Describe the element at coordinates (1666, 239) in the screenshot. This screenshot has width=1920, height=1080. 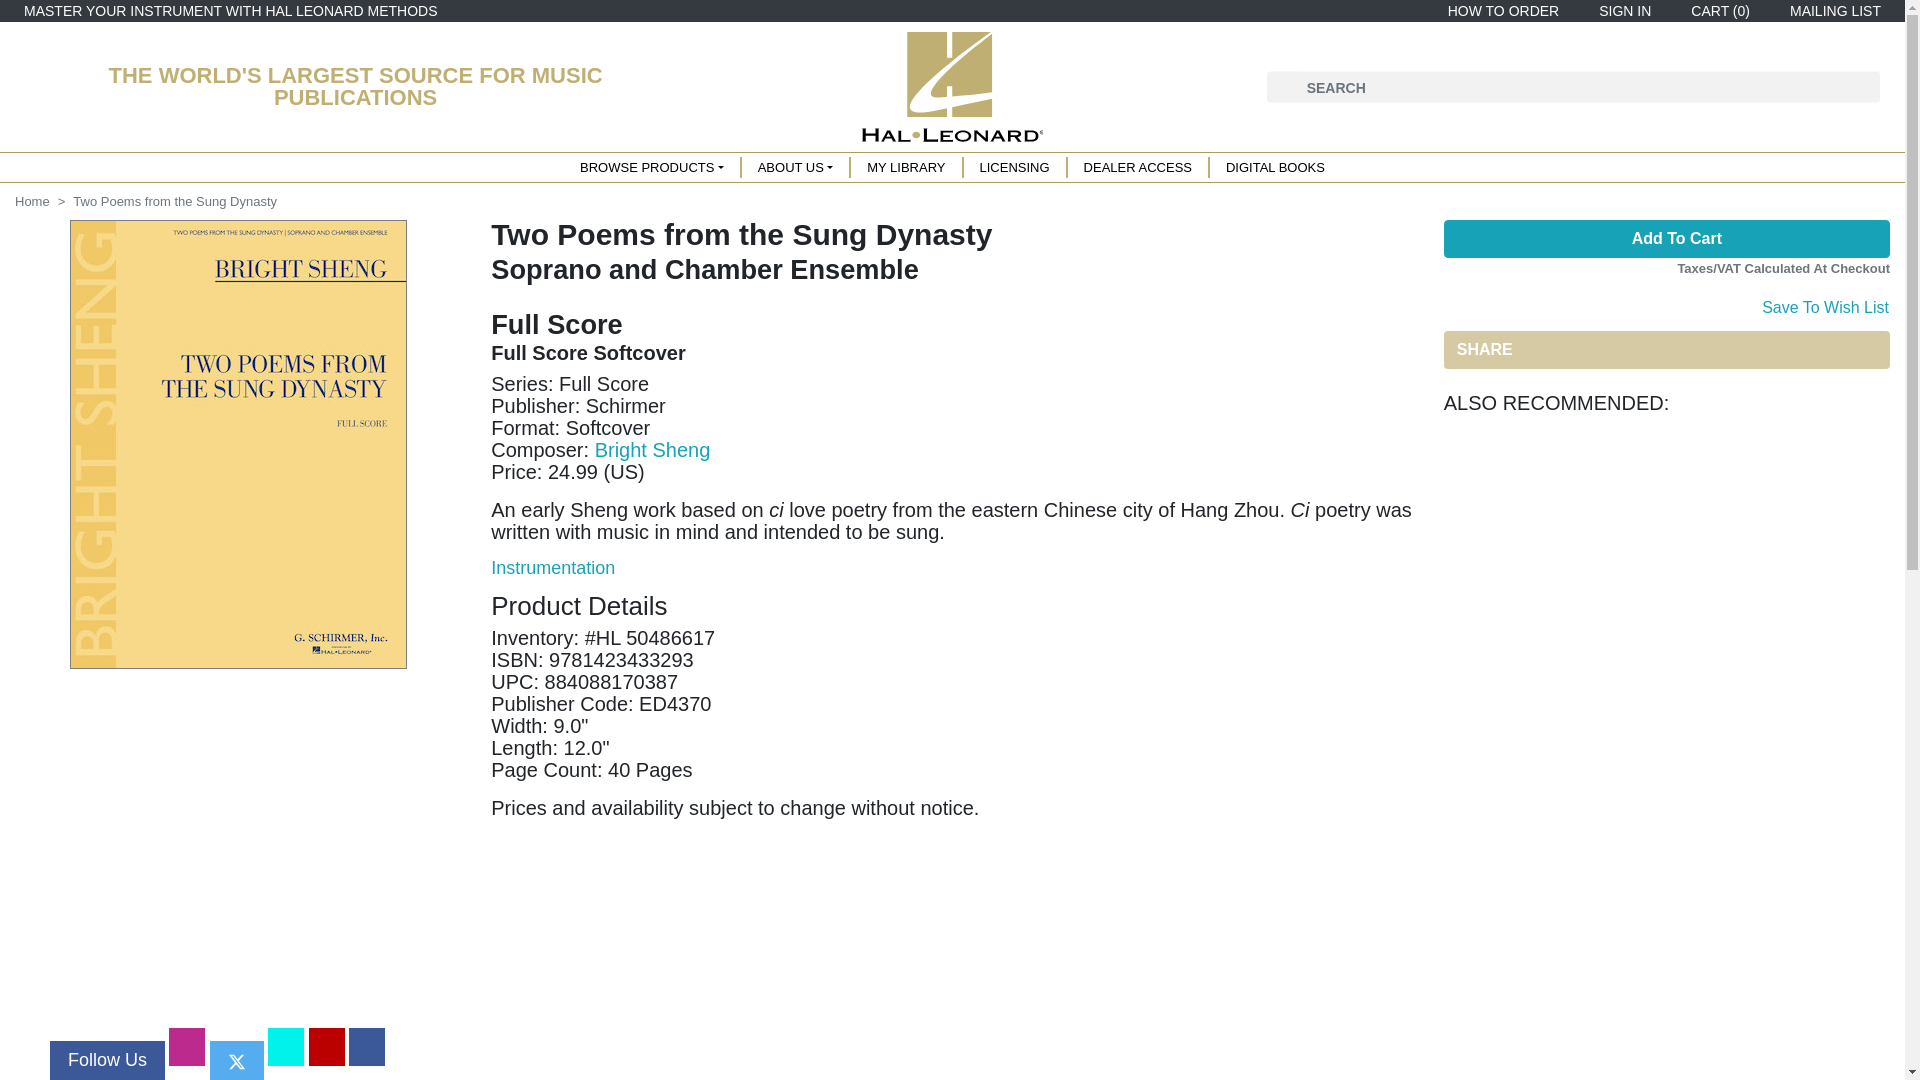
I see `Add to Cart` at that location.